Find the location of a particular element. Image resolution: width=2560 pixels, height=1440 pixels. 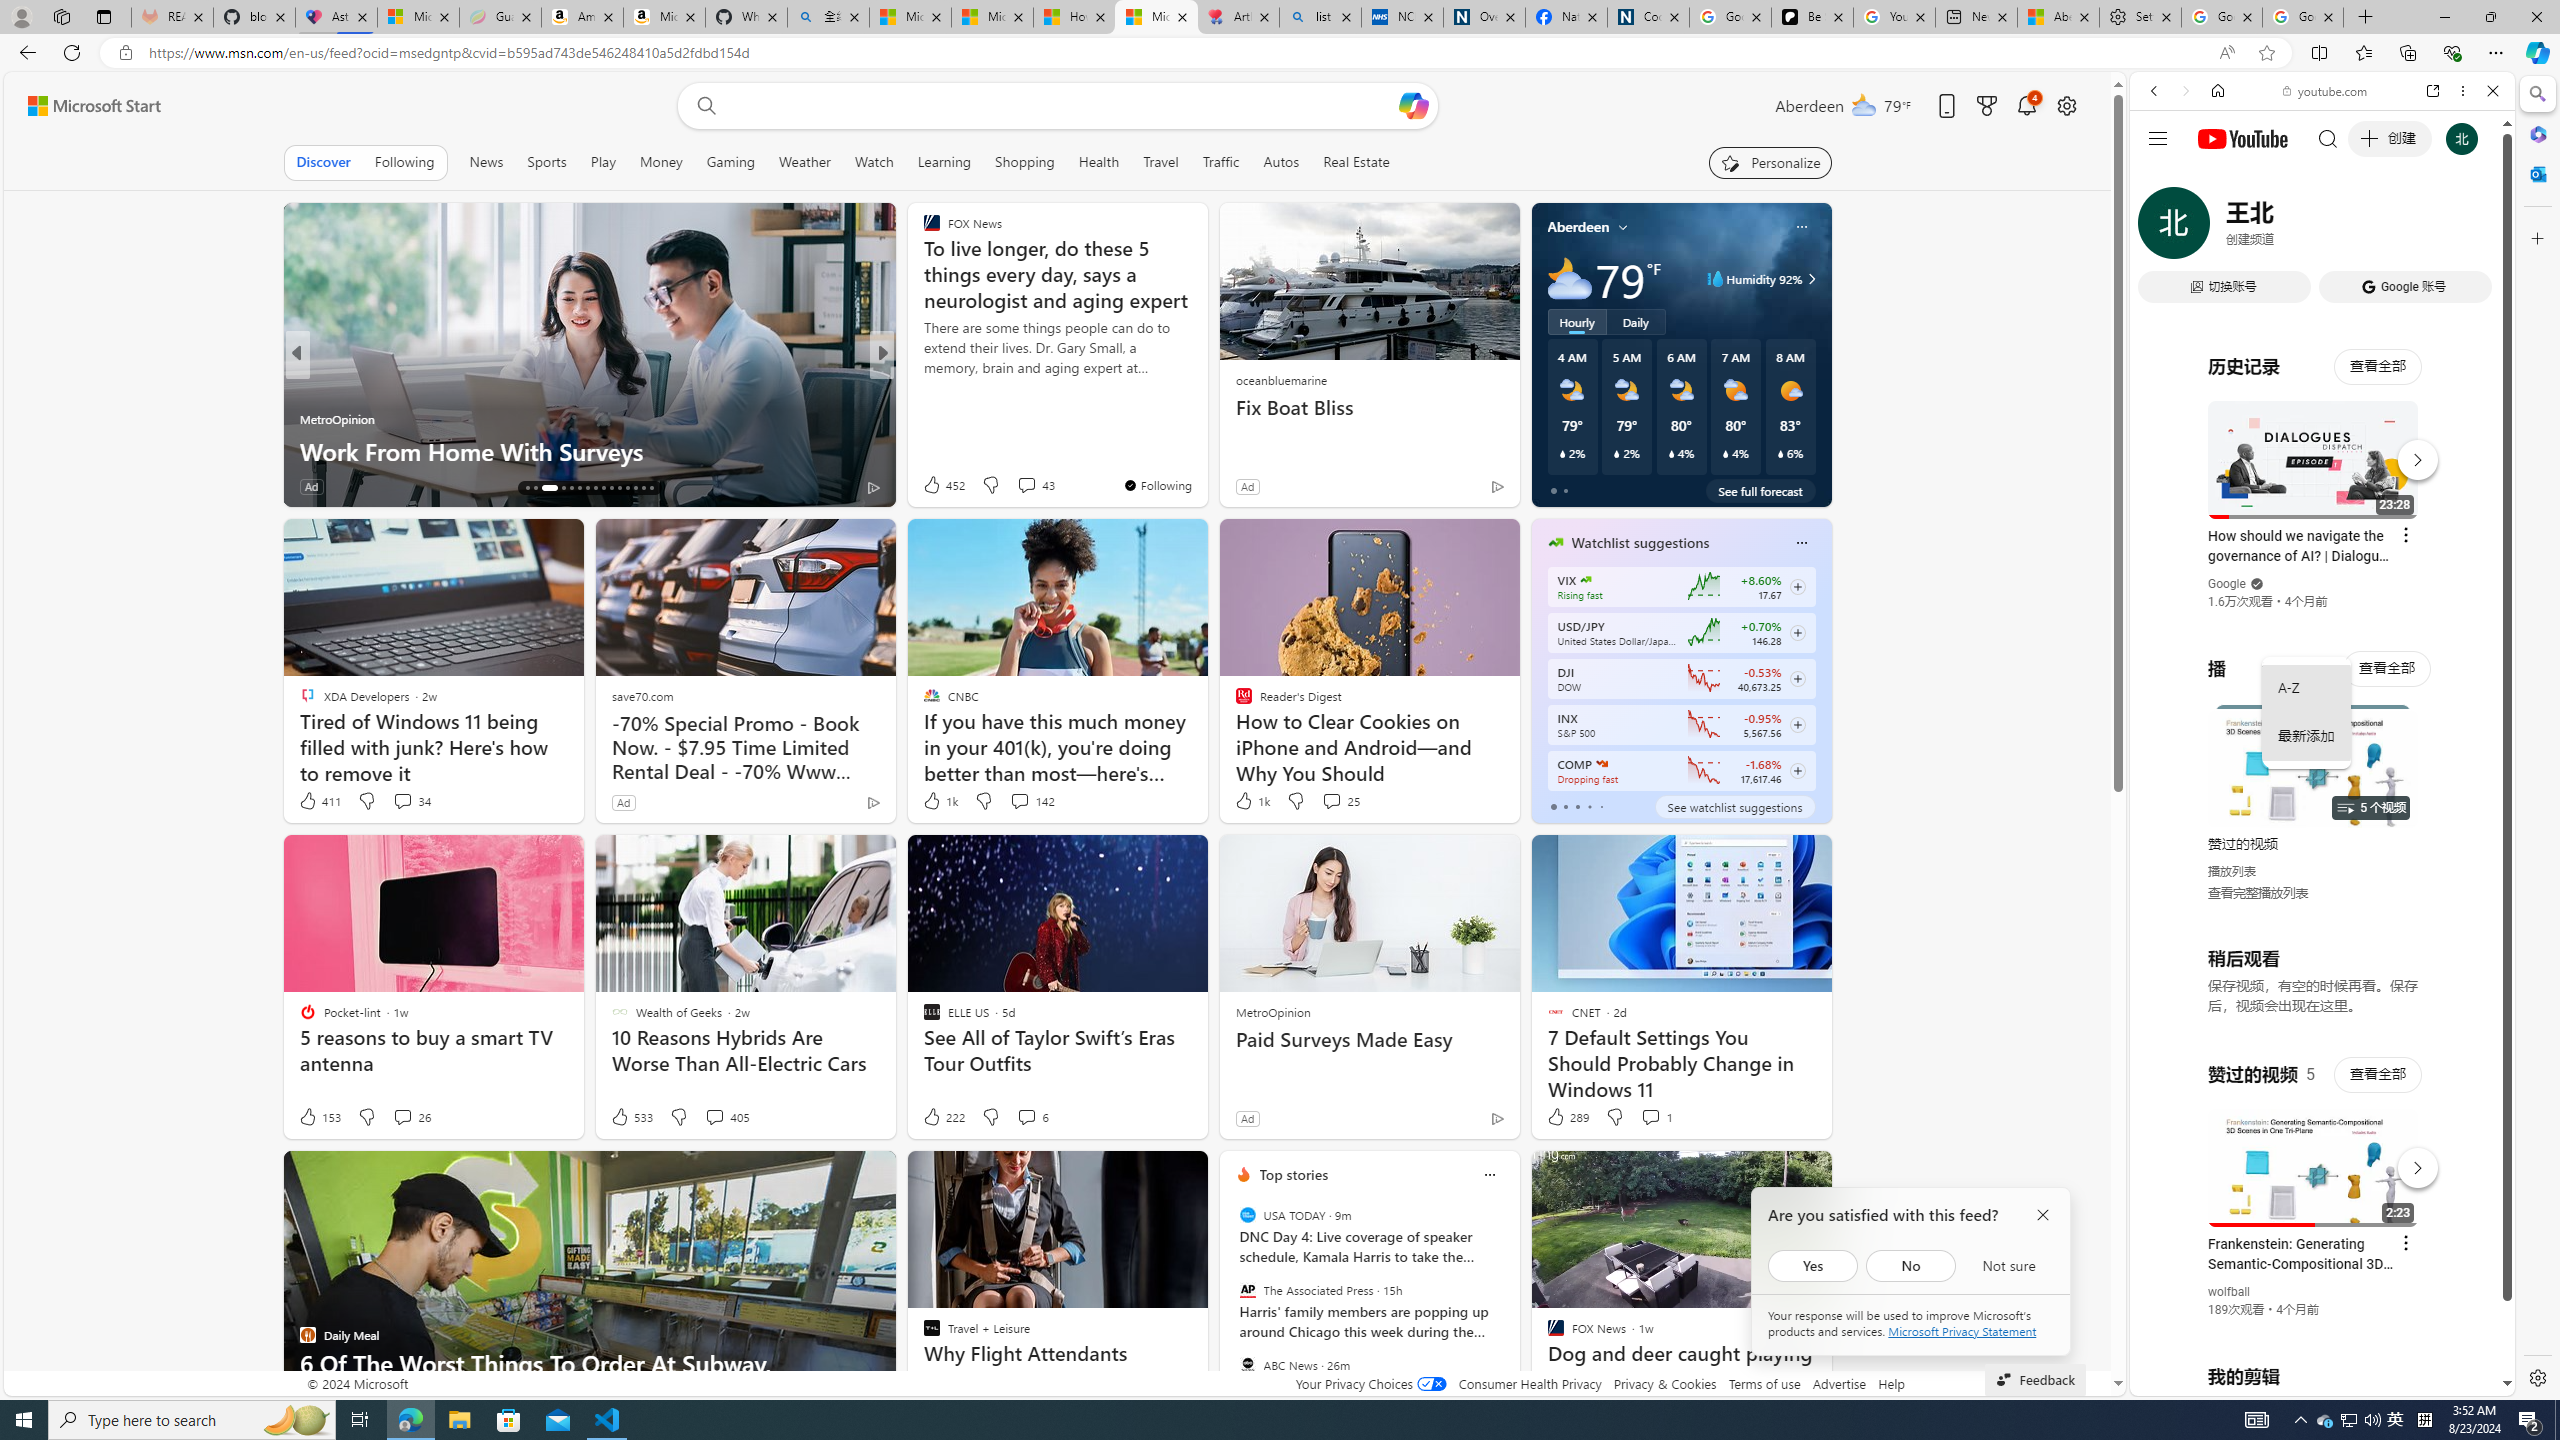

NASDAQ is located at coordinates (1600, 764).